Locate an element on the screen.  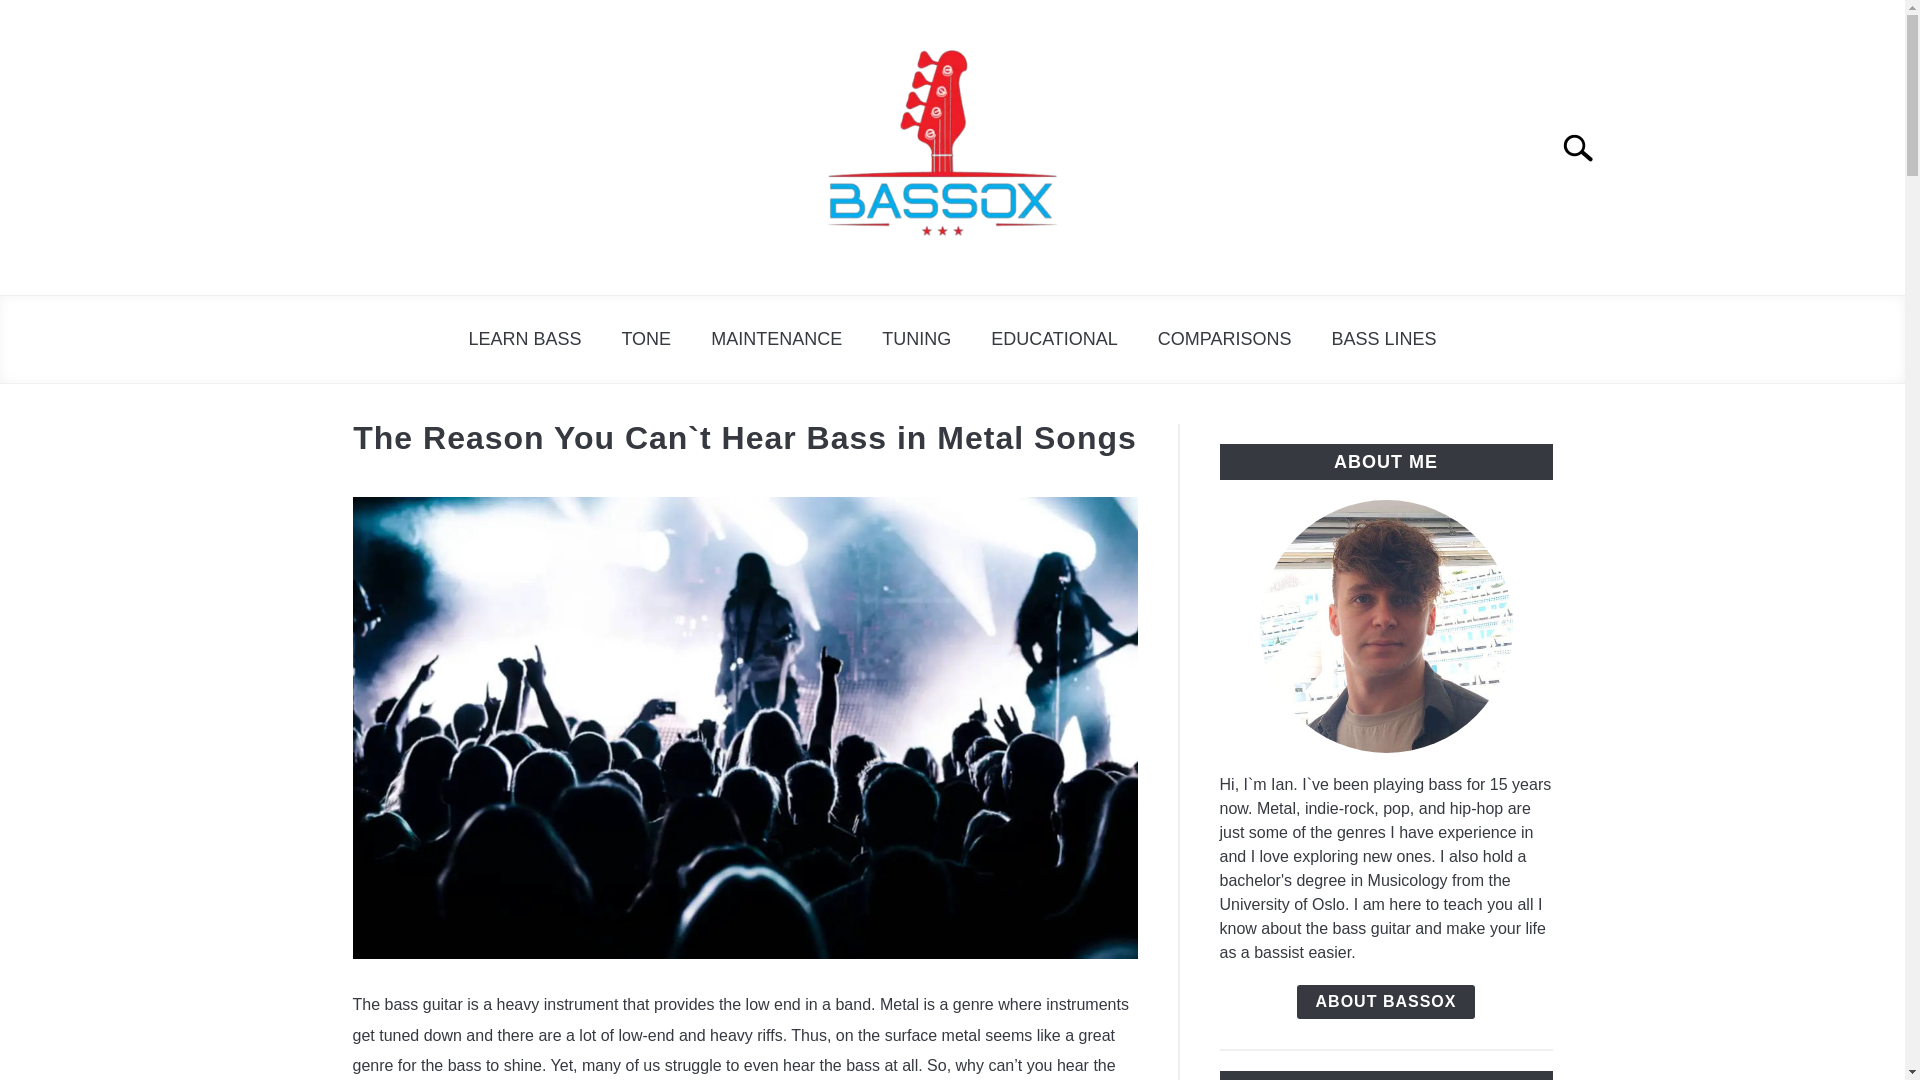
EDUCATIONAL is located at coordinates (1054, 339).